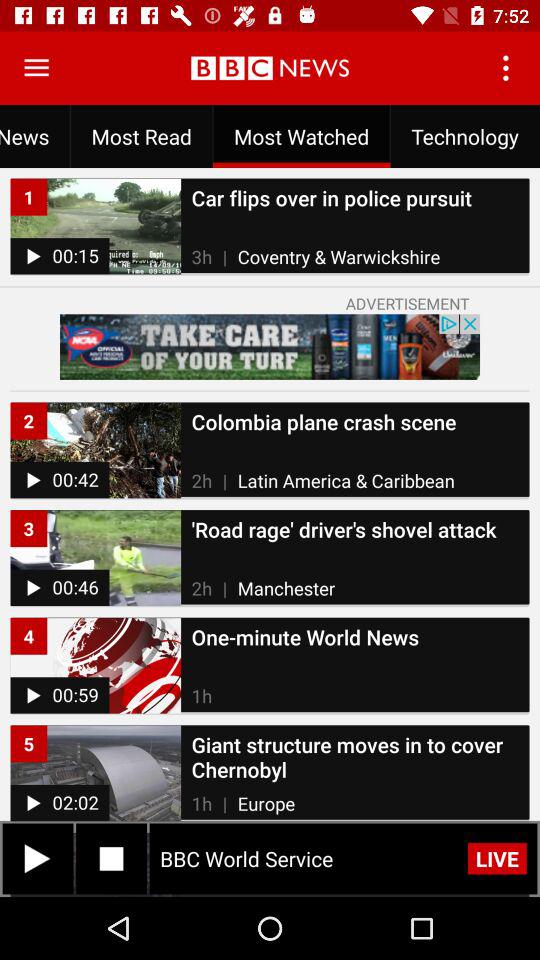  Describe the element at coordinates (36, 68) in the screenshot. I see `menu` at that location.